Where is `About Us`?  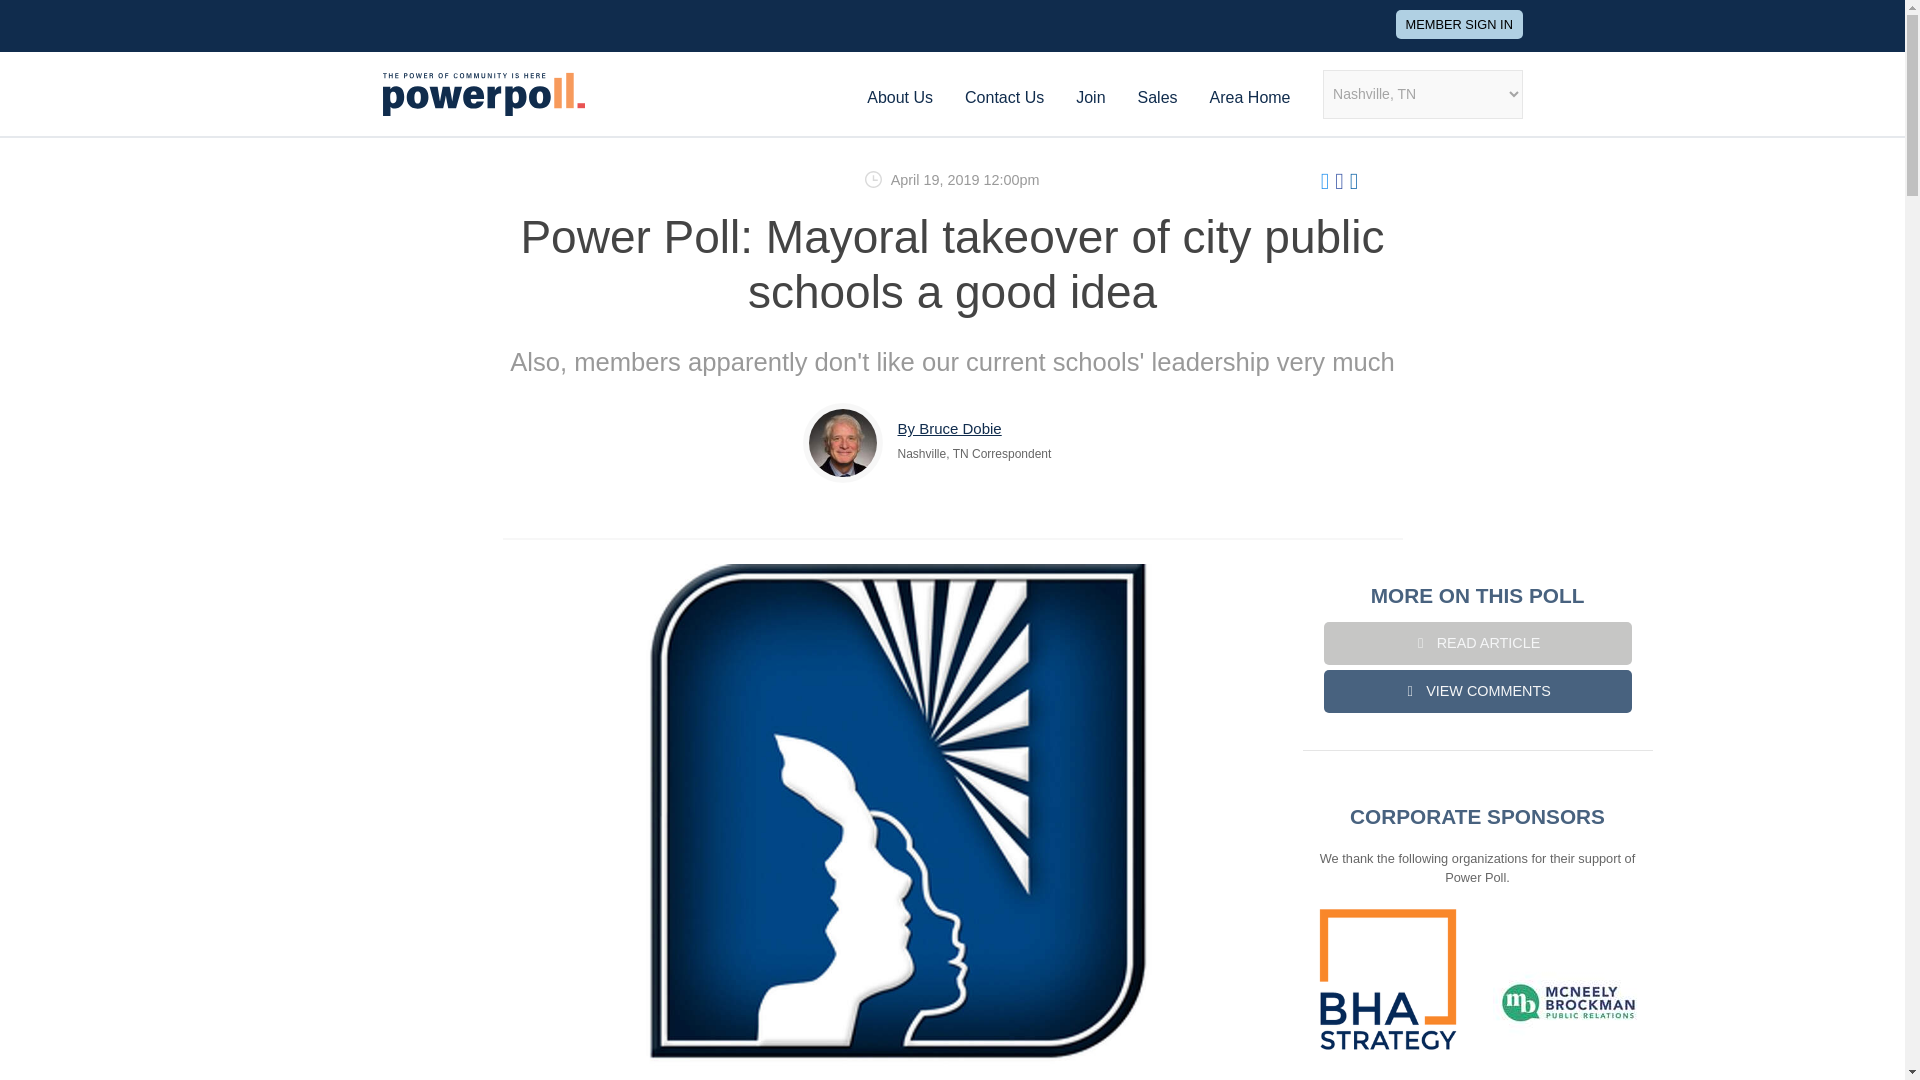
About Us is located at coordinates (900, 96).